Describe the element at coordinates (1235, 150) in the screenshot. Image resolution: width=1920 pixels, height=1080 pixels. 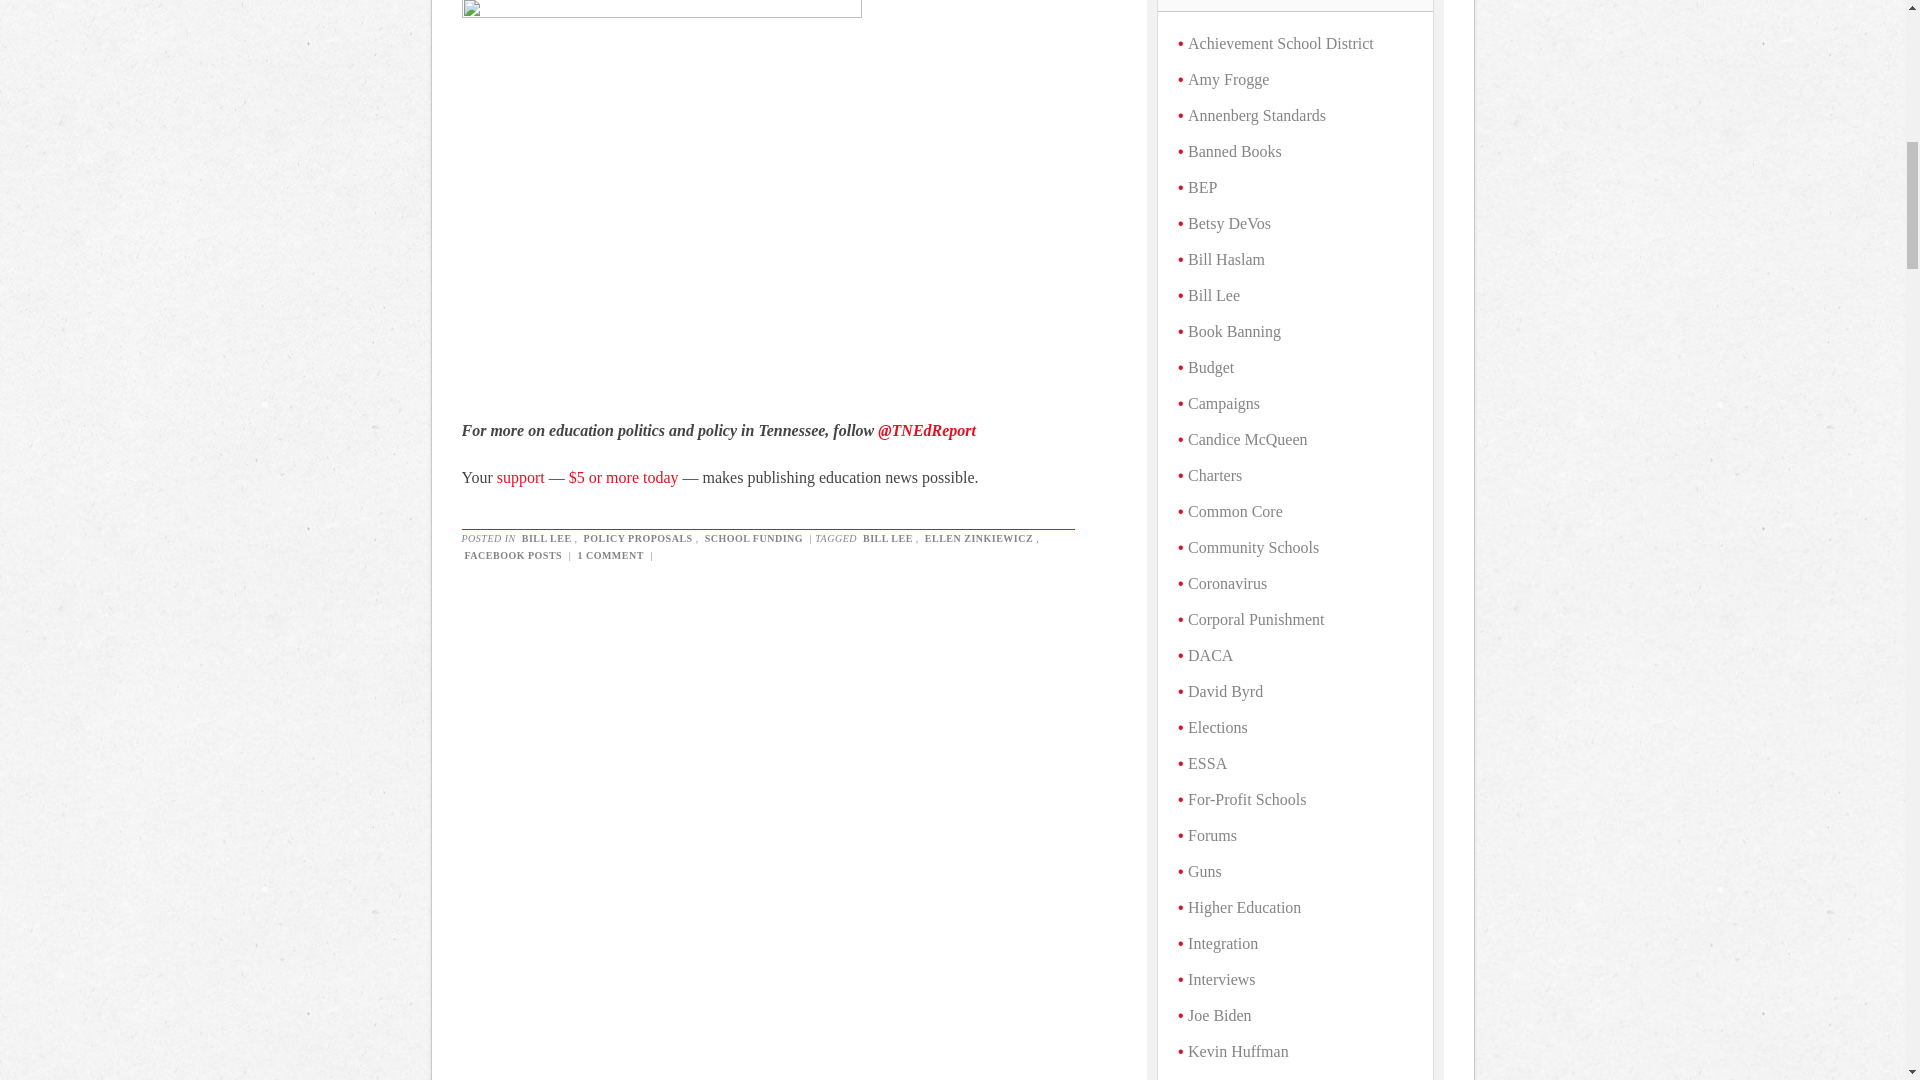
I see `Banned Books` at that location.